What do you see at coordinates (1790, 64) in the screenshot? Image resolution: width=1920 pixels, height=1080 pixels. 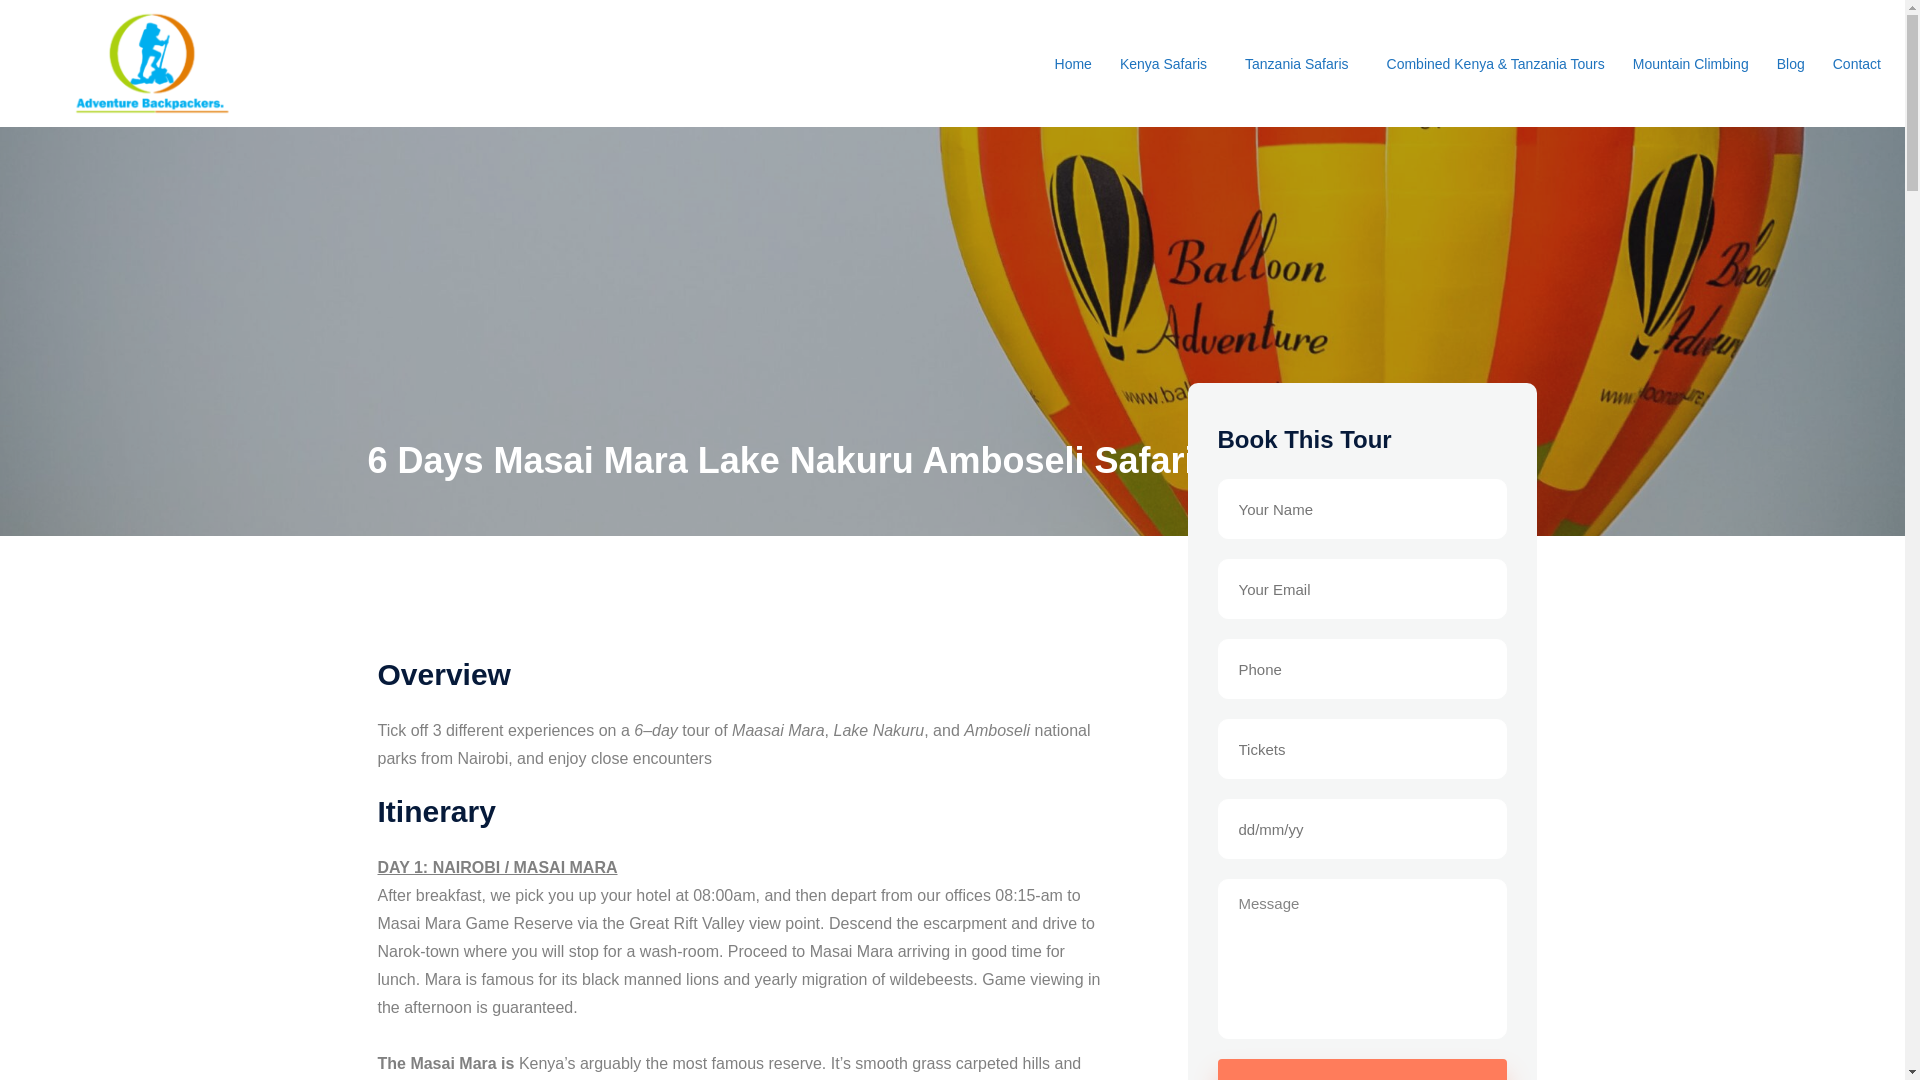 I see `Blog` at bounding box center [1790, 64].